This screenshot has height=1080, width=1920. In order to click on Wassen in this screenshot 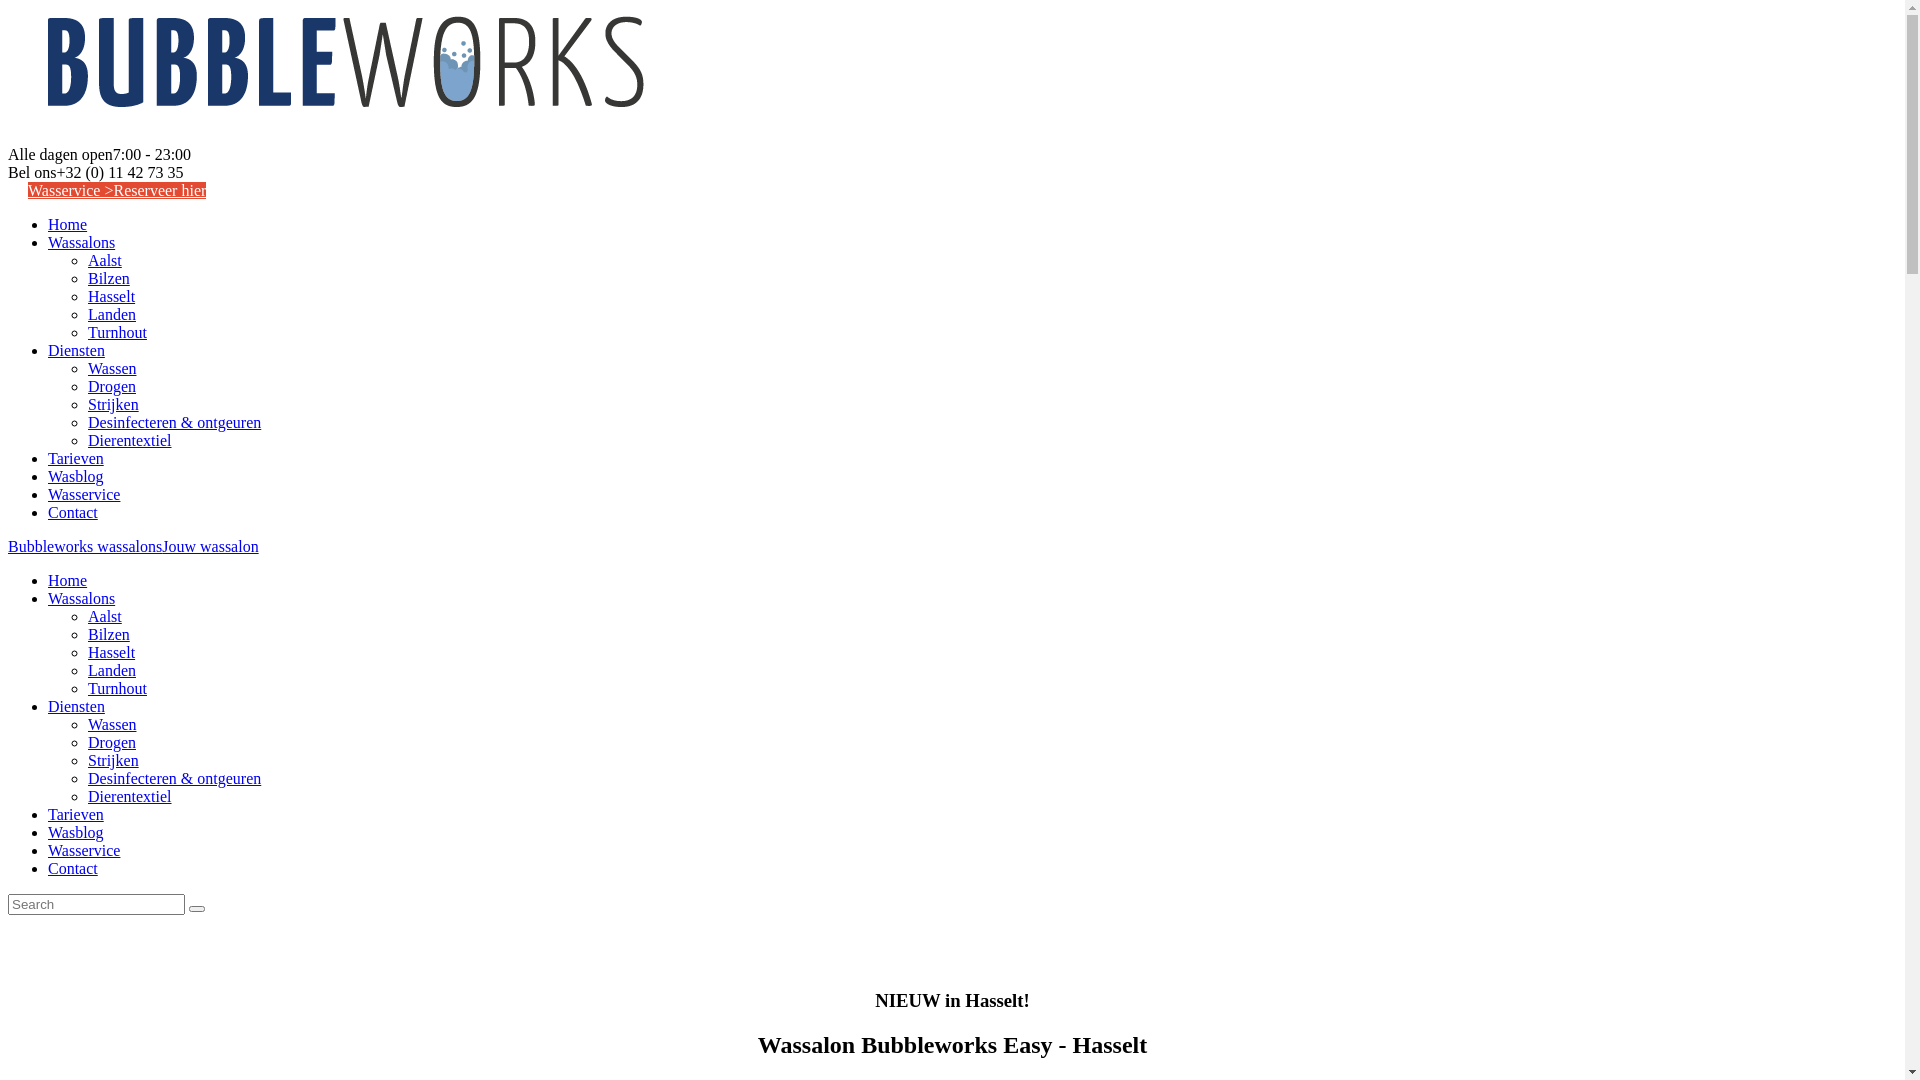, I will do `click(112, 724)`.